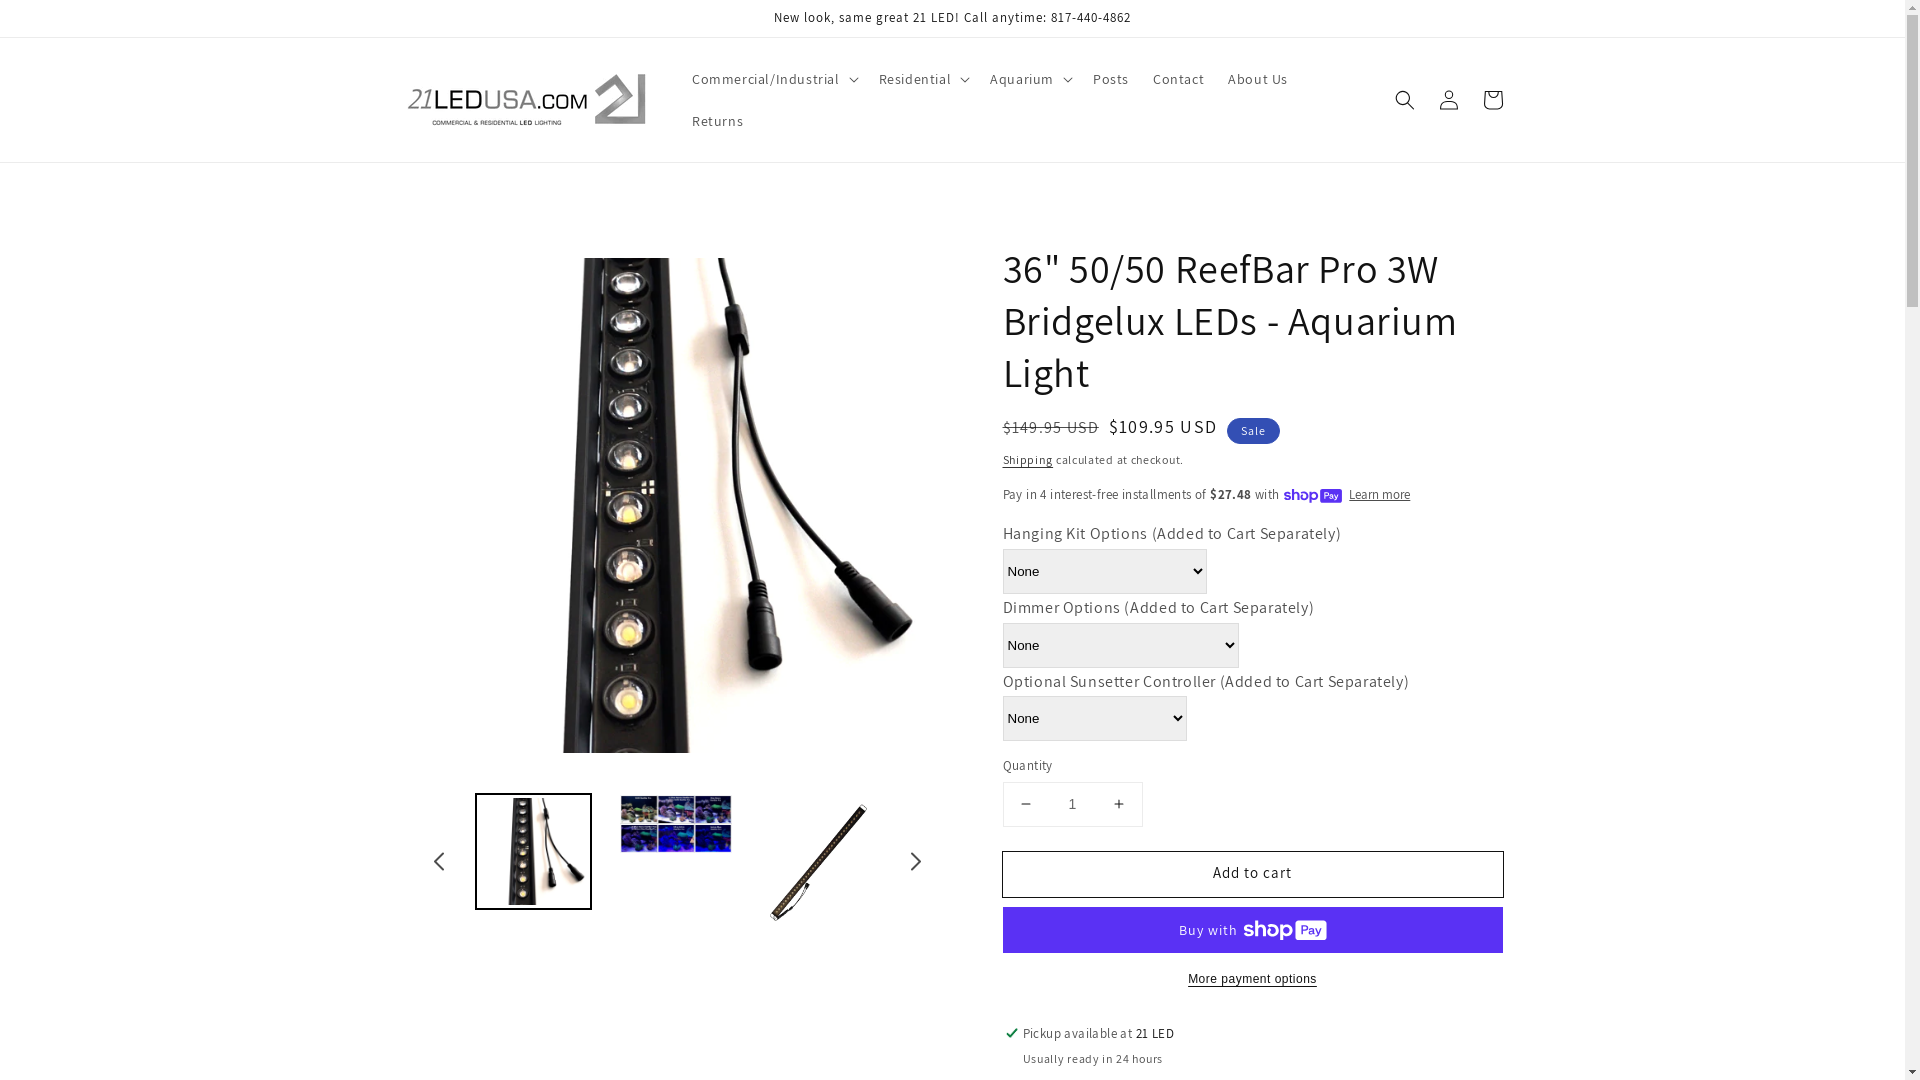 The height and width of the screenshot is (1080, 1920). Describe the element at coordinates (1028, 460) in the screenshot. I see `Shipping` at that location.